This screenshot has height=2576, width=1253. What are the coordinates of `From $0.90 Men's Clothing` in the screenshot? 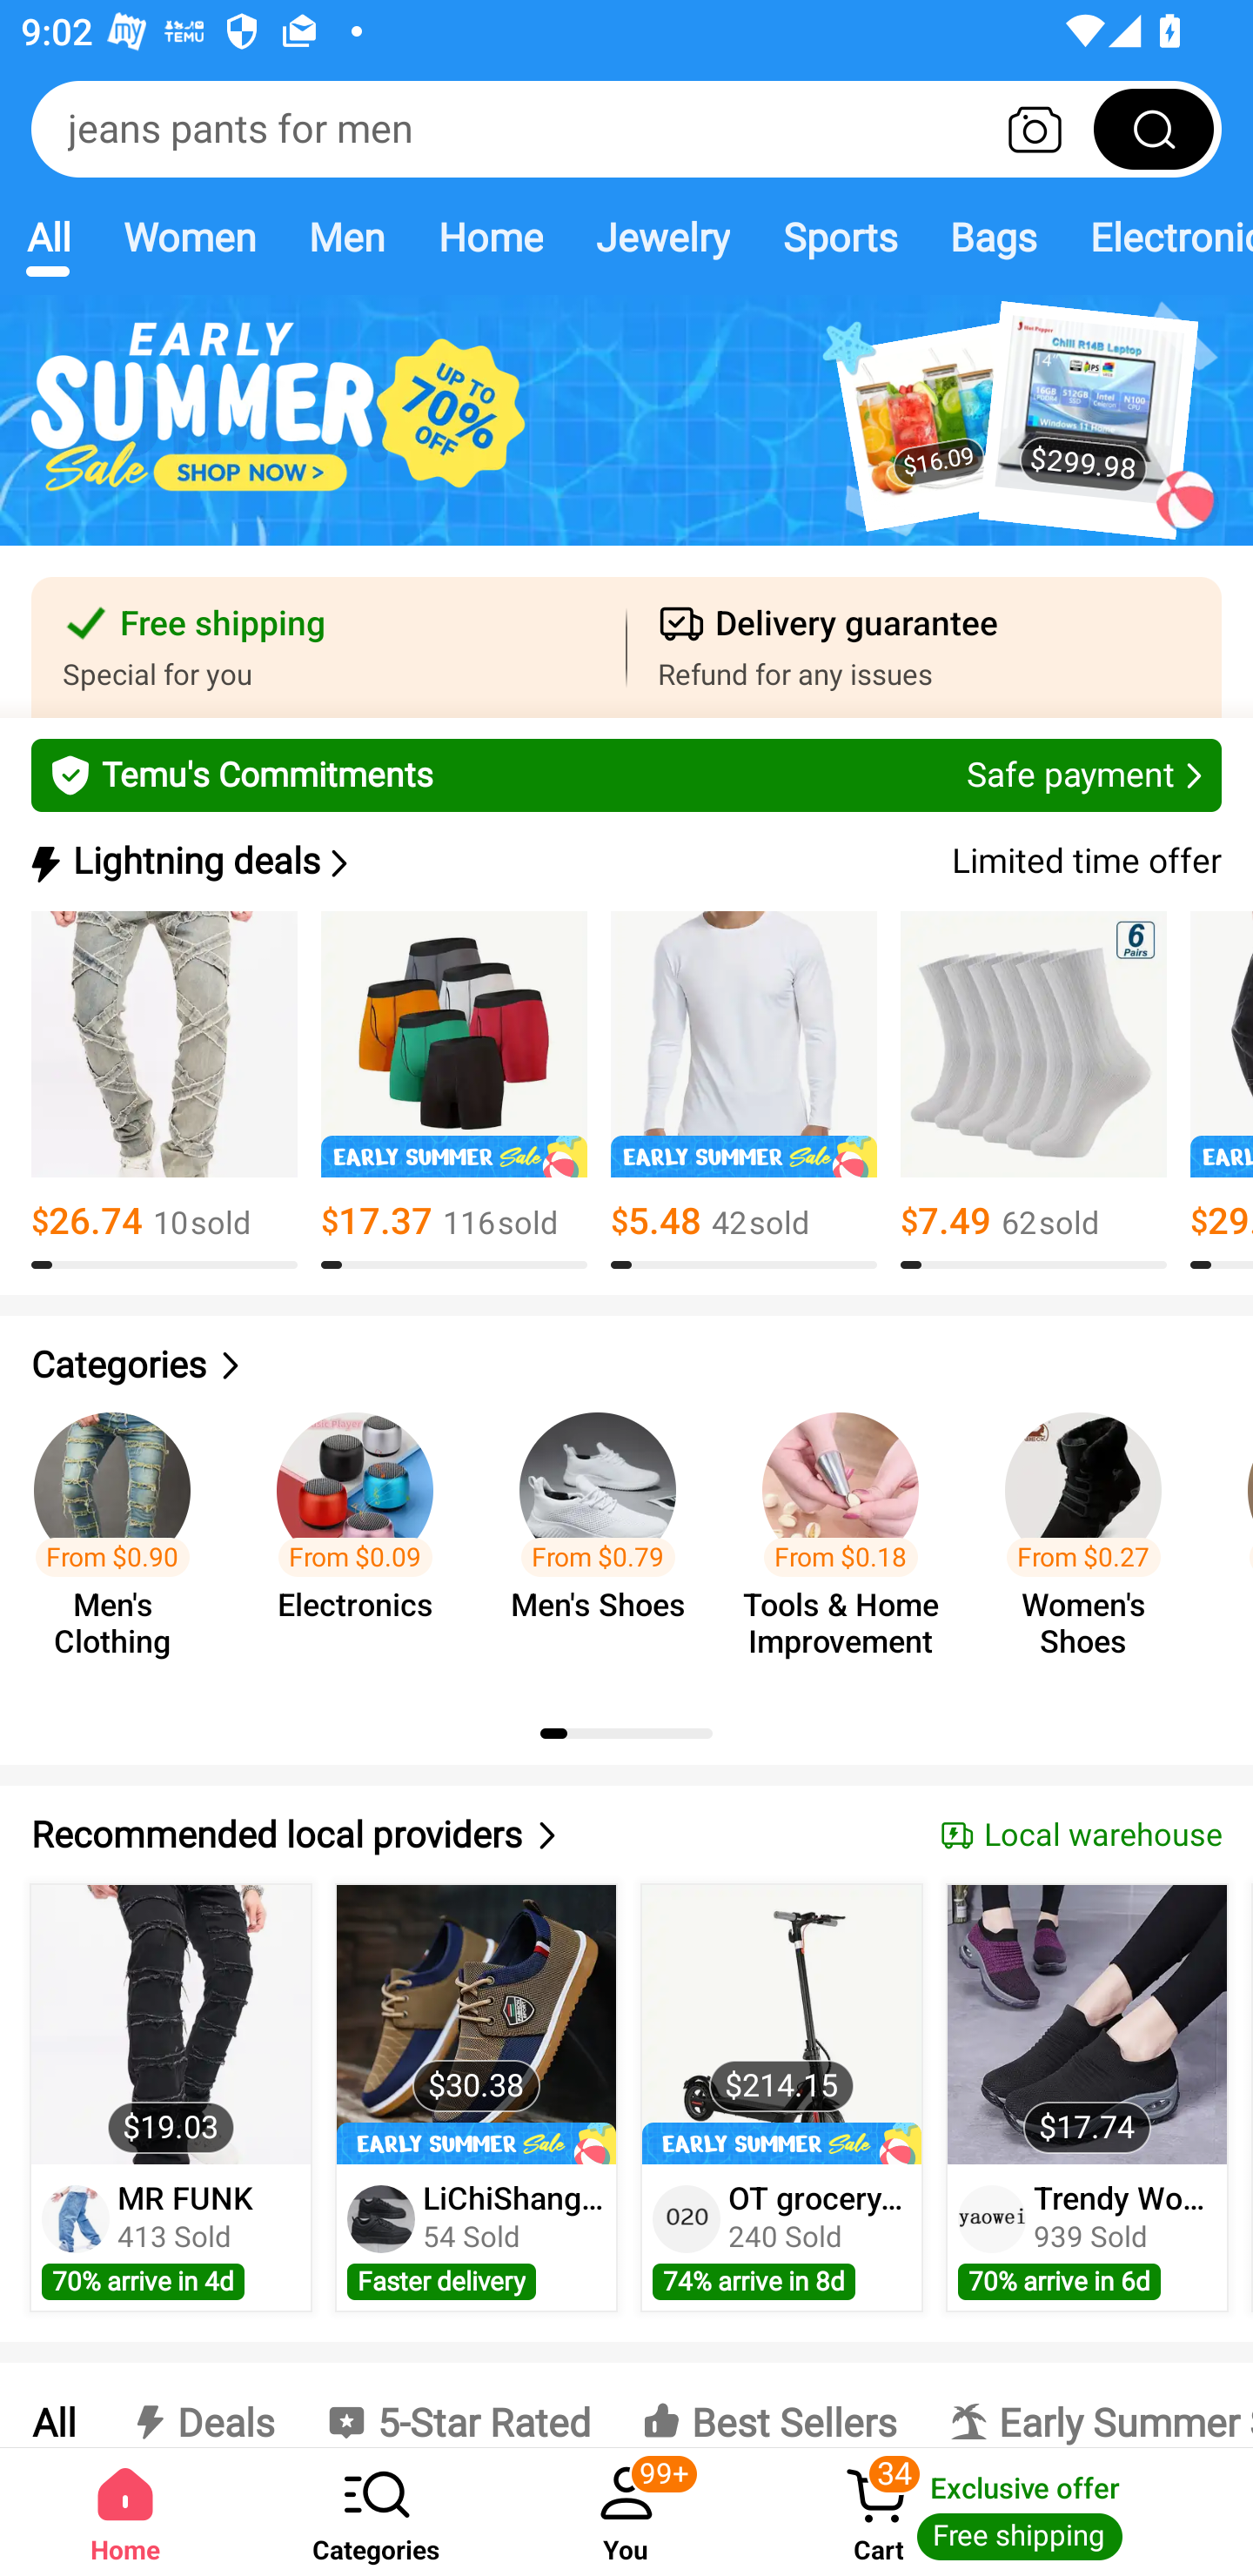 It's located at (122, 1539).